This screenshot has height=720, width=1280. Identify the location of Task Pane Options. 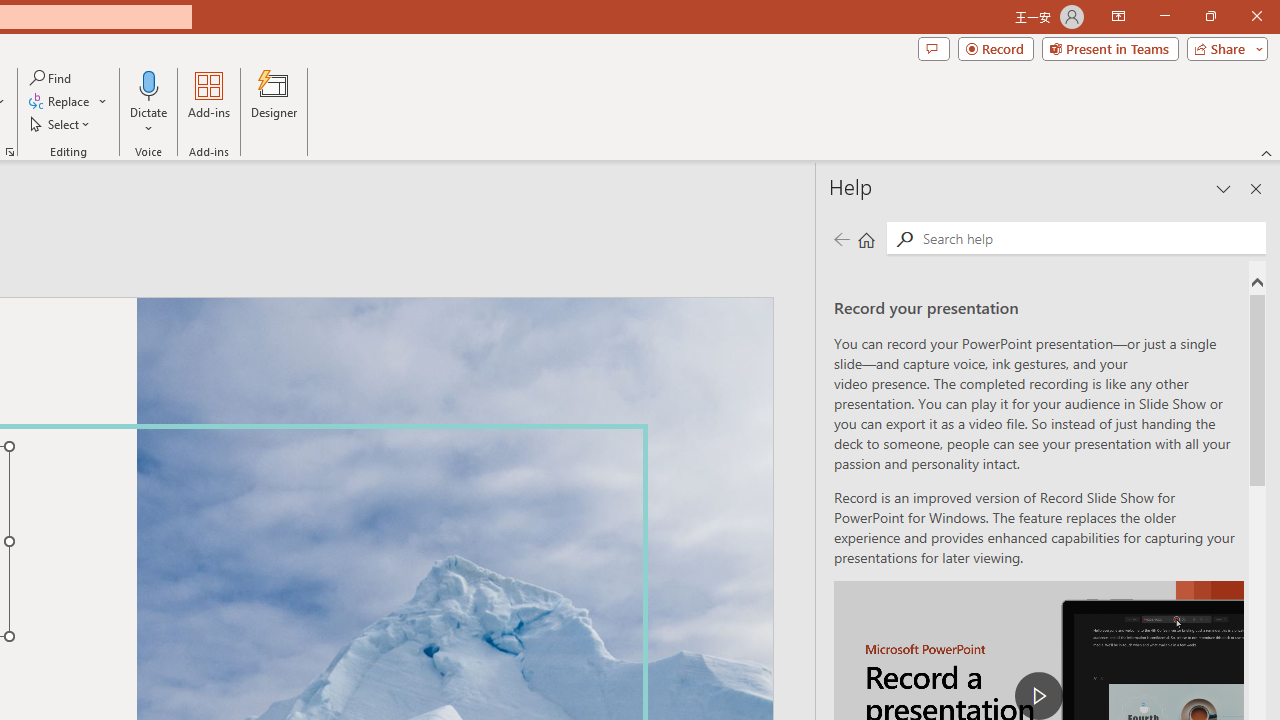
(1224, 188).